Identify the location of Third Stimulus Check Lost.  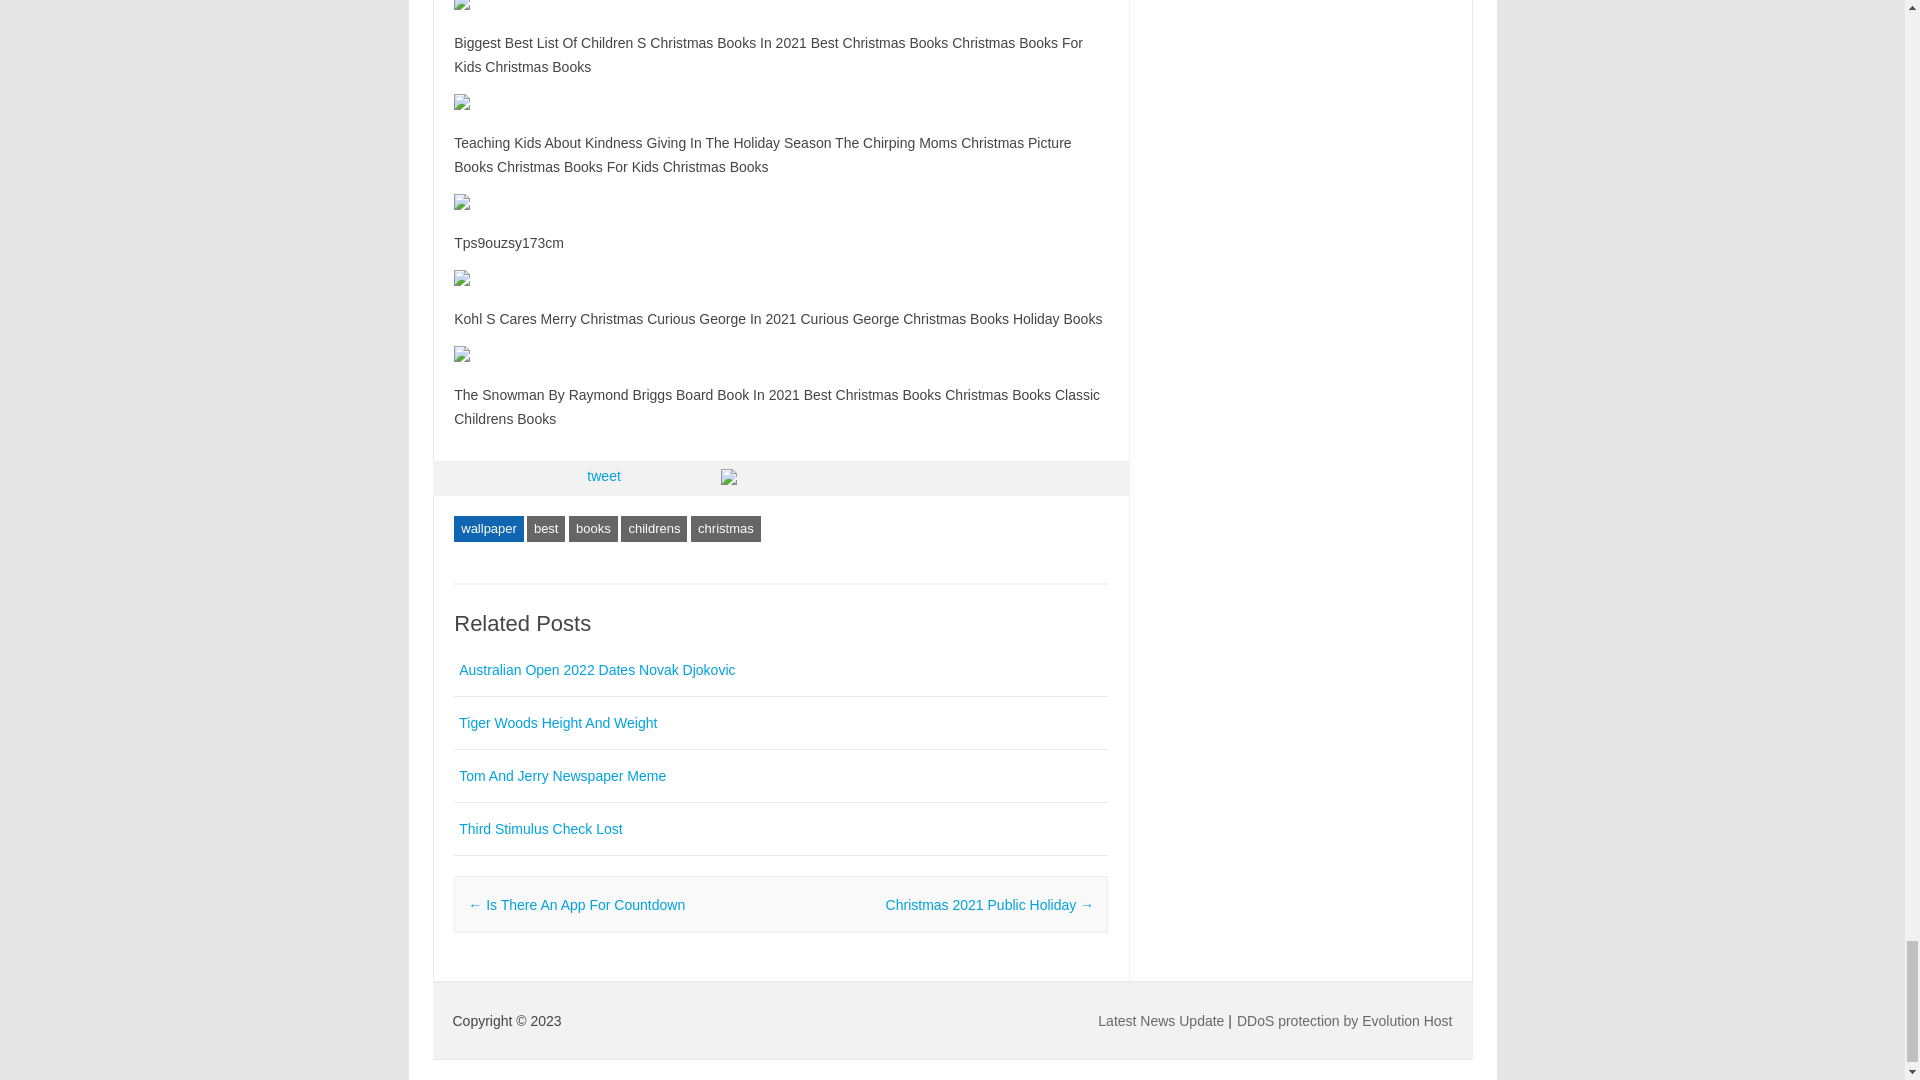
(540, 828).